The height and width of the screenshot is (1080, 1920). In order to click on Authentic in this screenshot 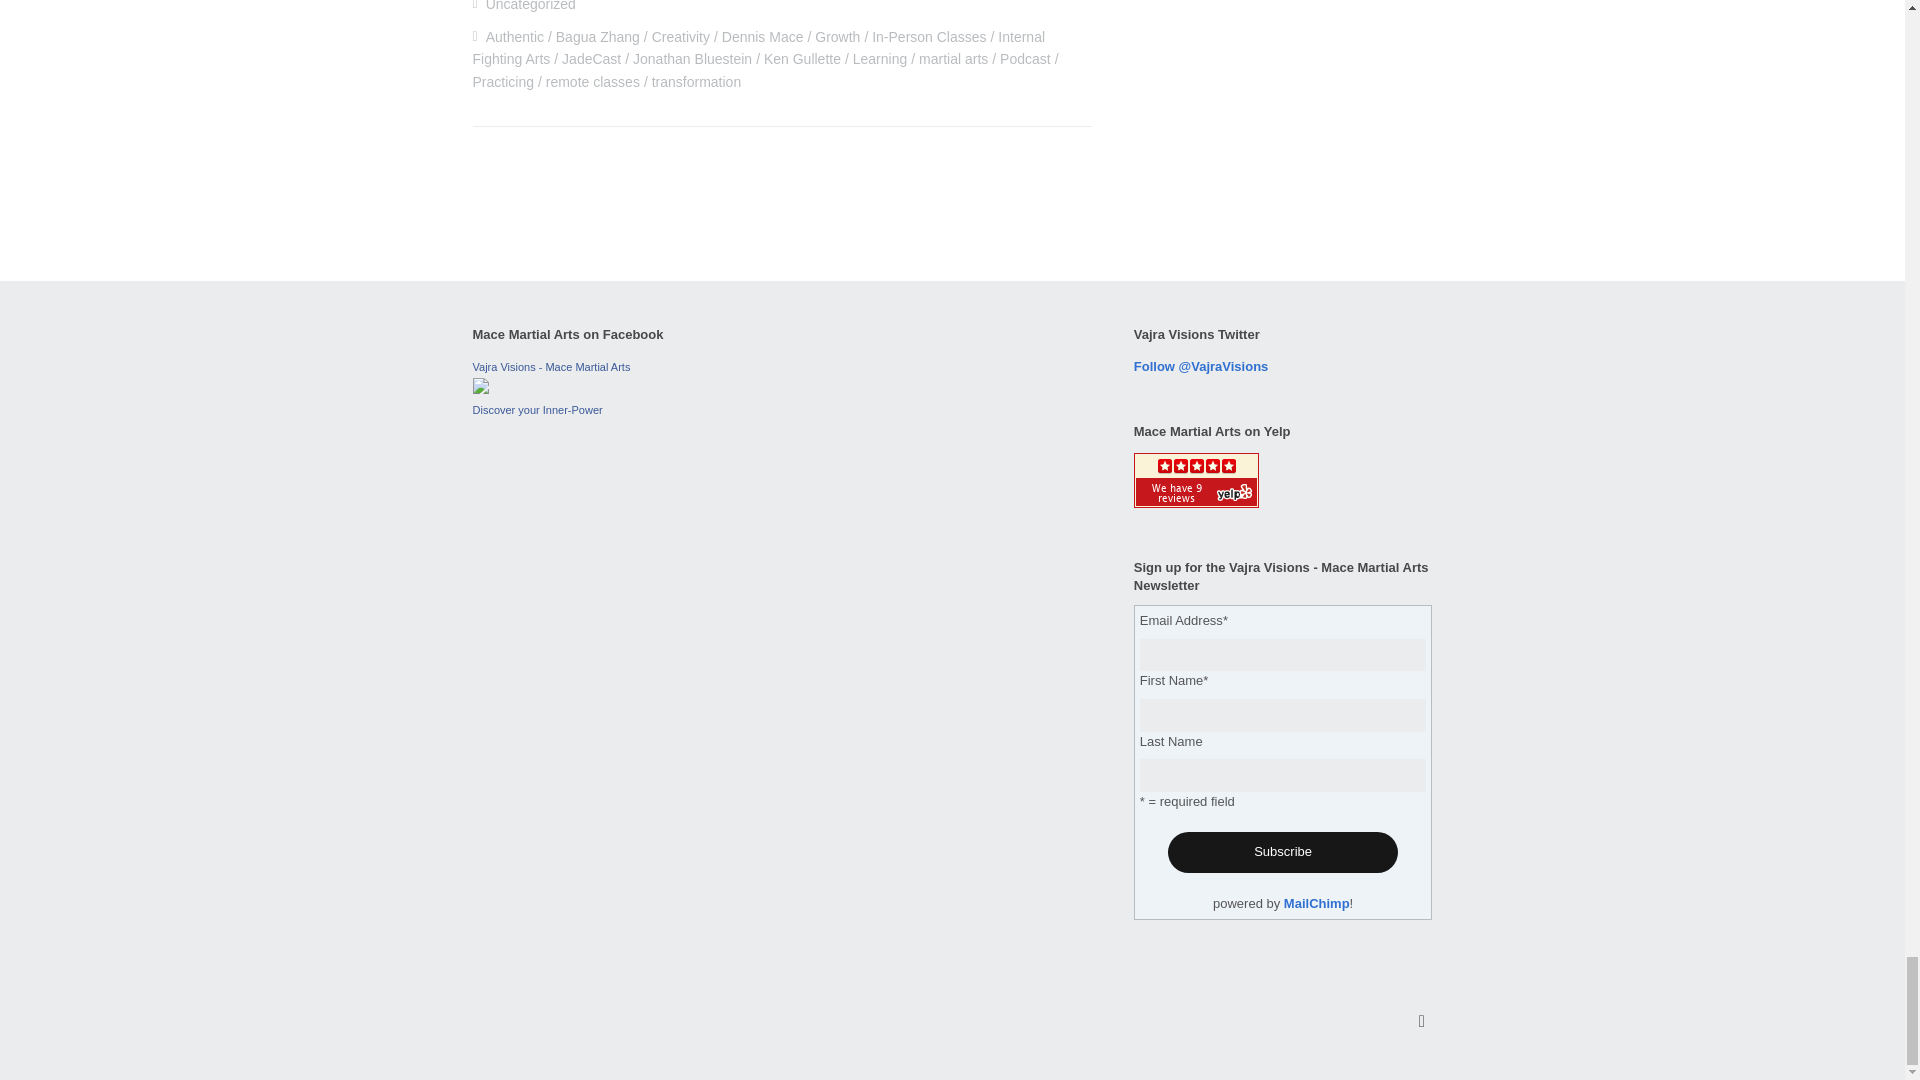, I will do `click(514, 37)`.